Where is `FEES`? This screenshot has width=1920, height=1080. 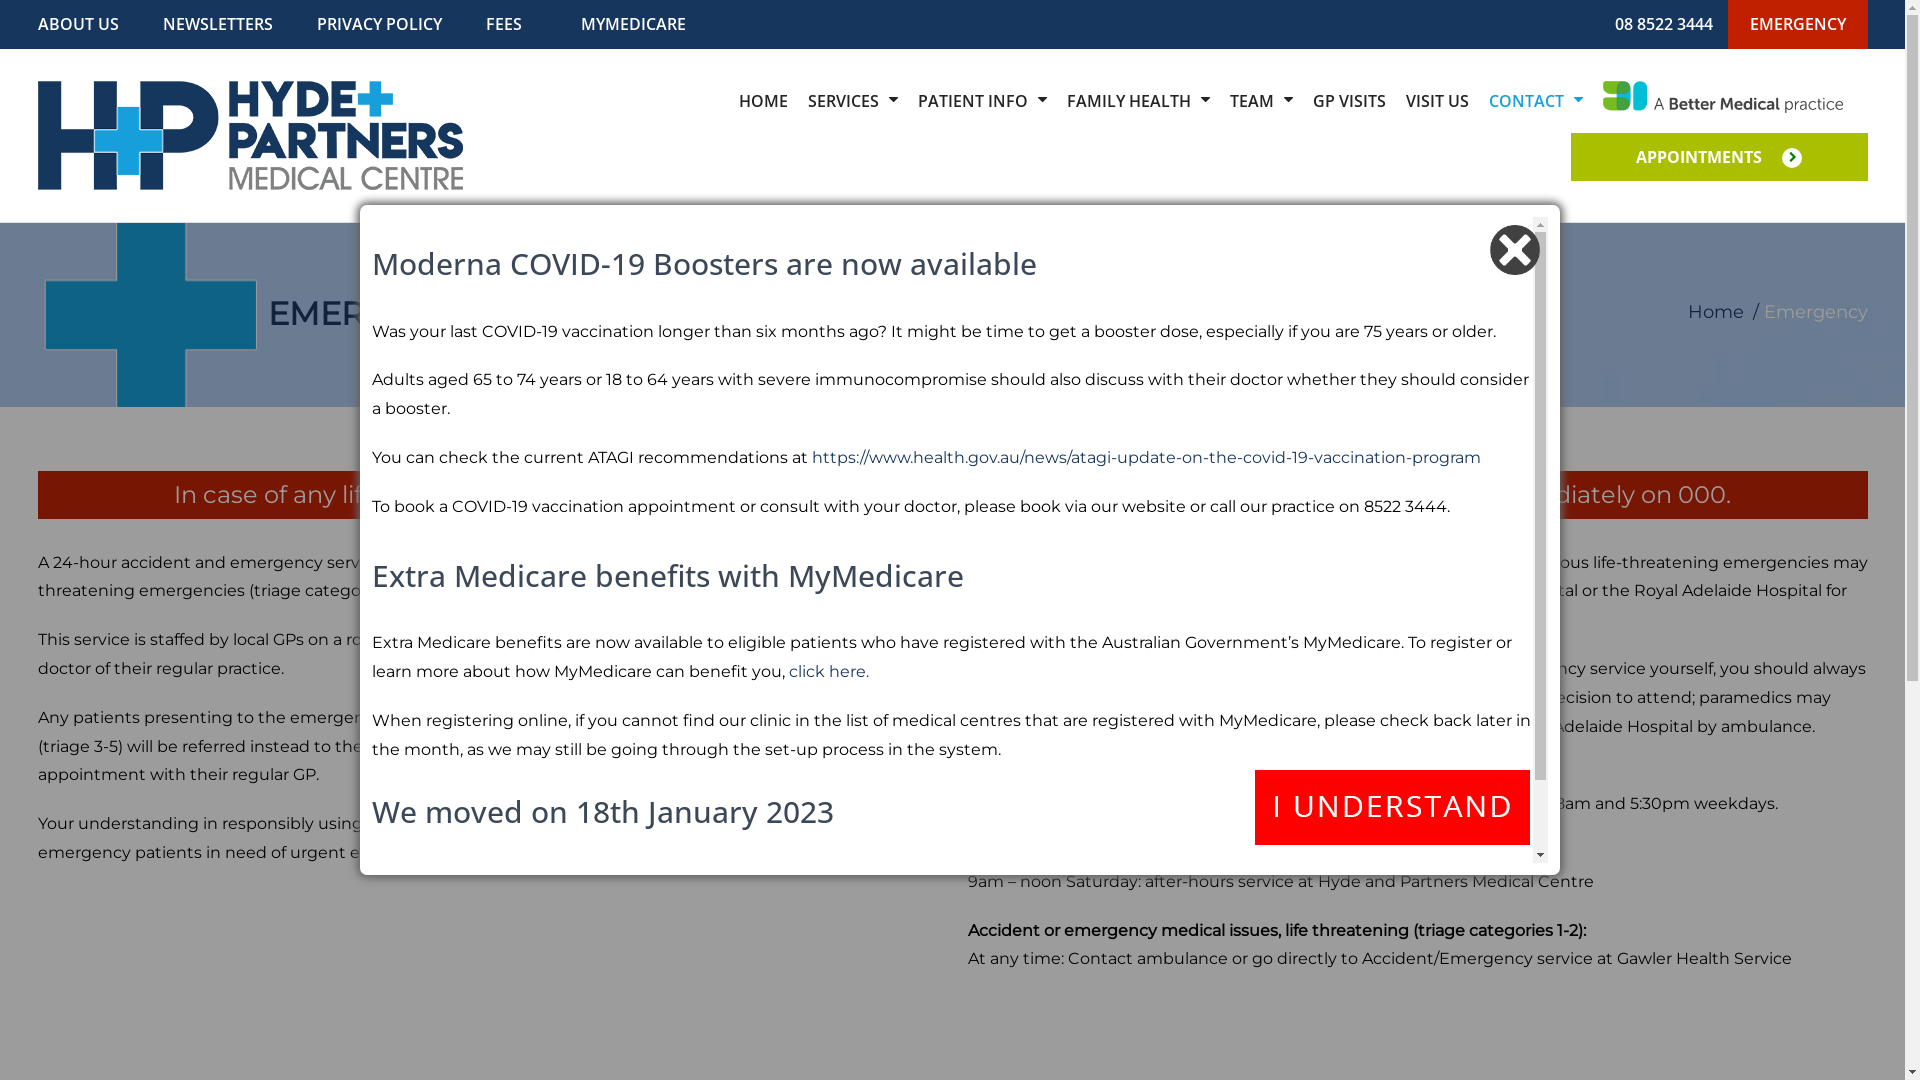 FEES is located at coordinates (504, 24).